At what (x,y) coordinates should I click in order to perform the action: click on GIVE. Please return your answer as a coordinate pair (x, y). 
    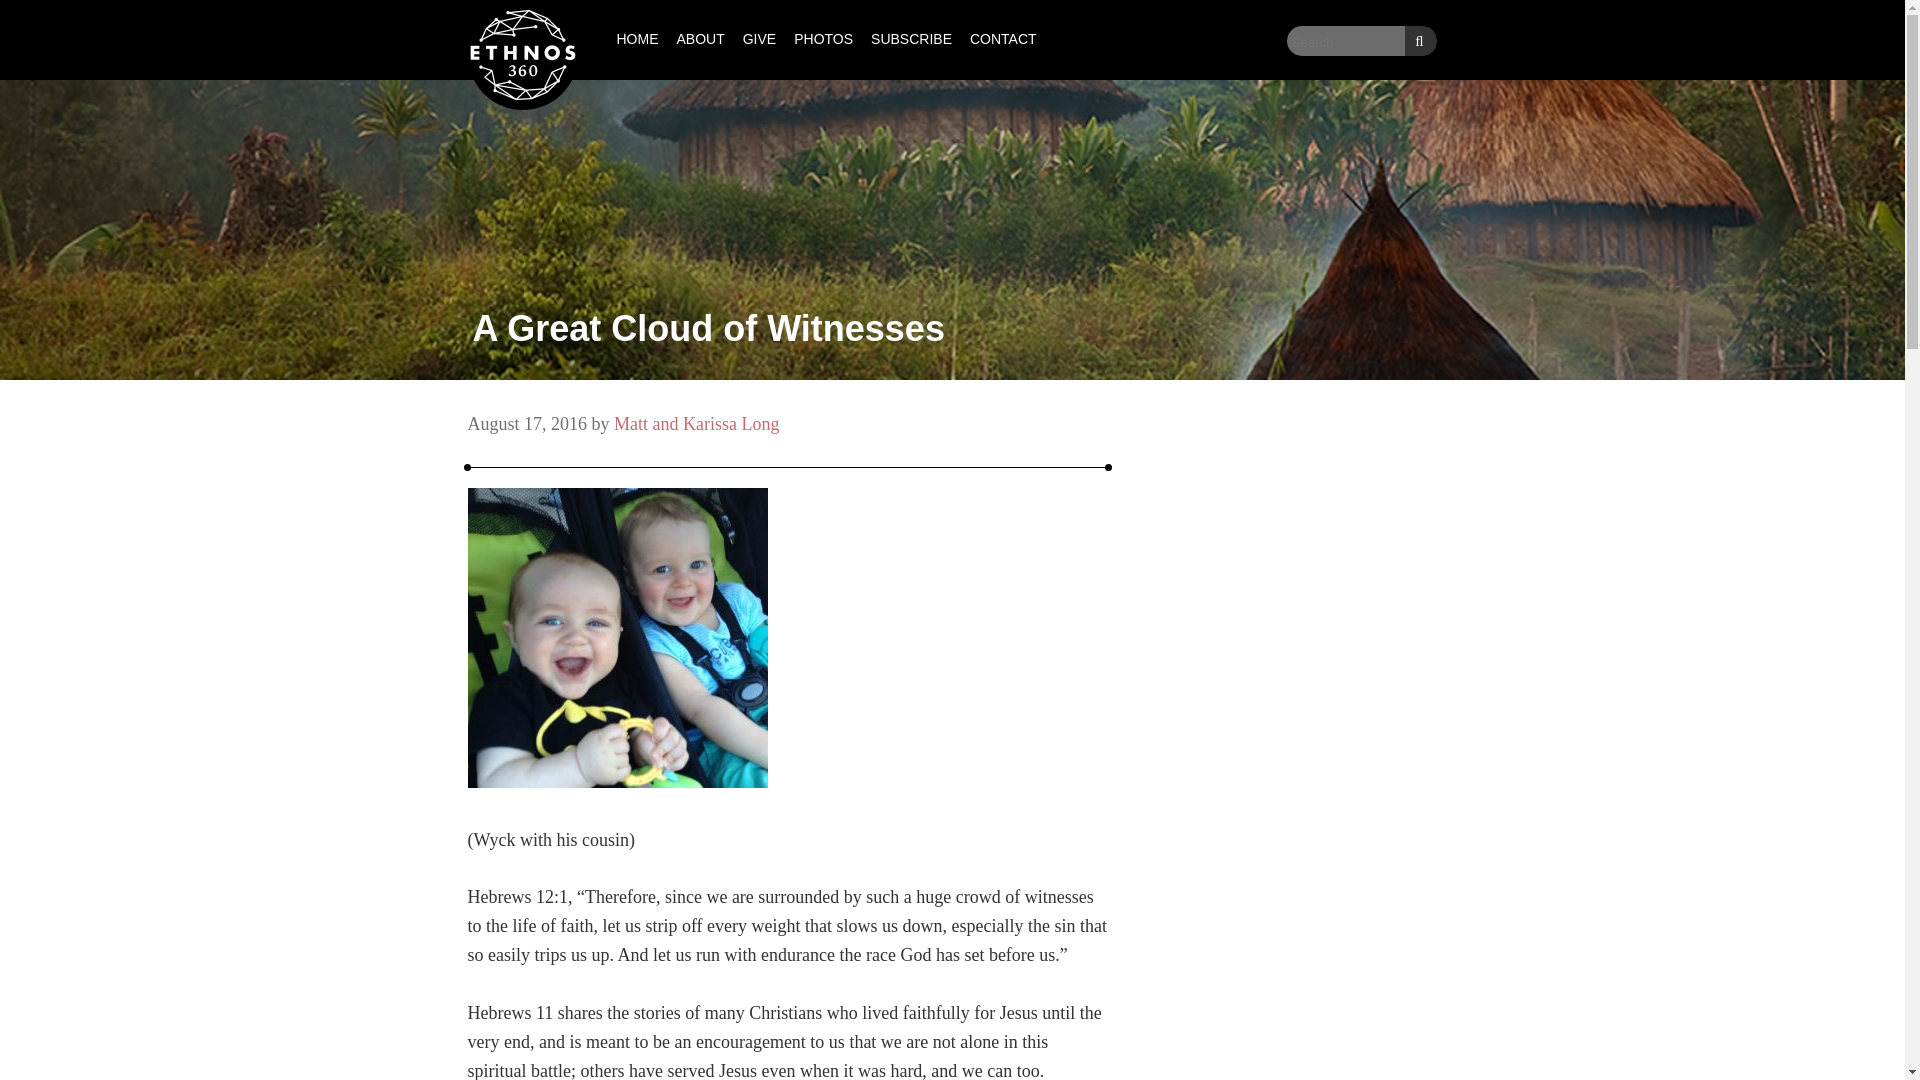
    Looking at the image, I should click on (759, 40).